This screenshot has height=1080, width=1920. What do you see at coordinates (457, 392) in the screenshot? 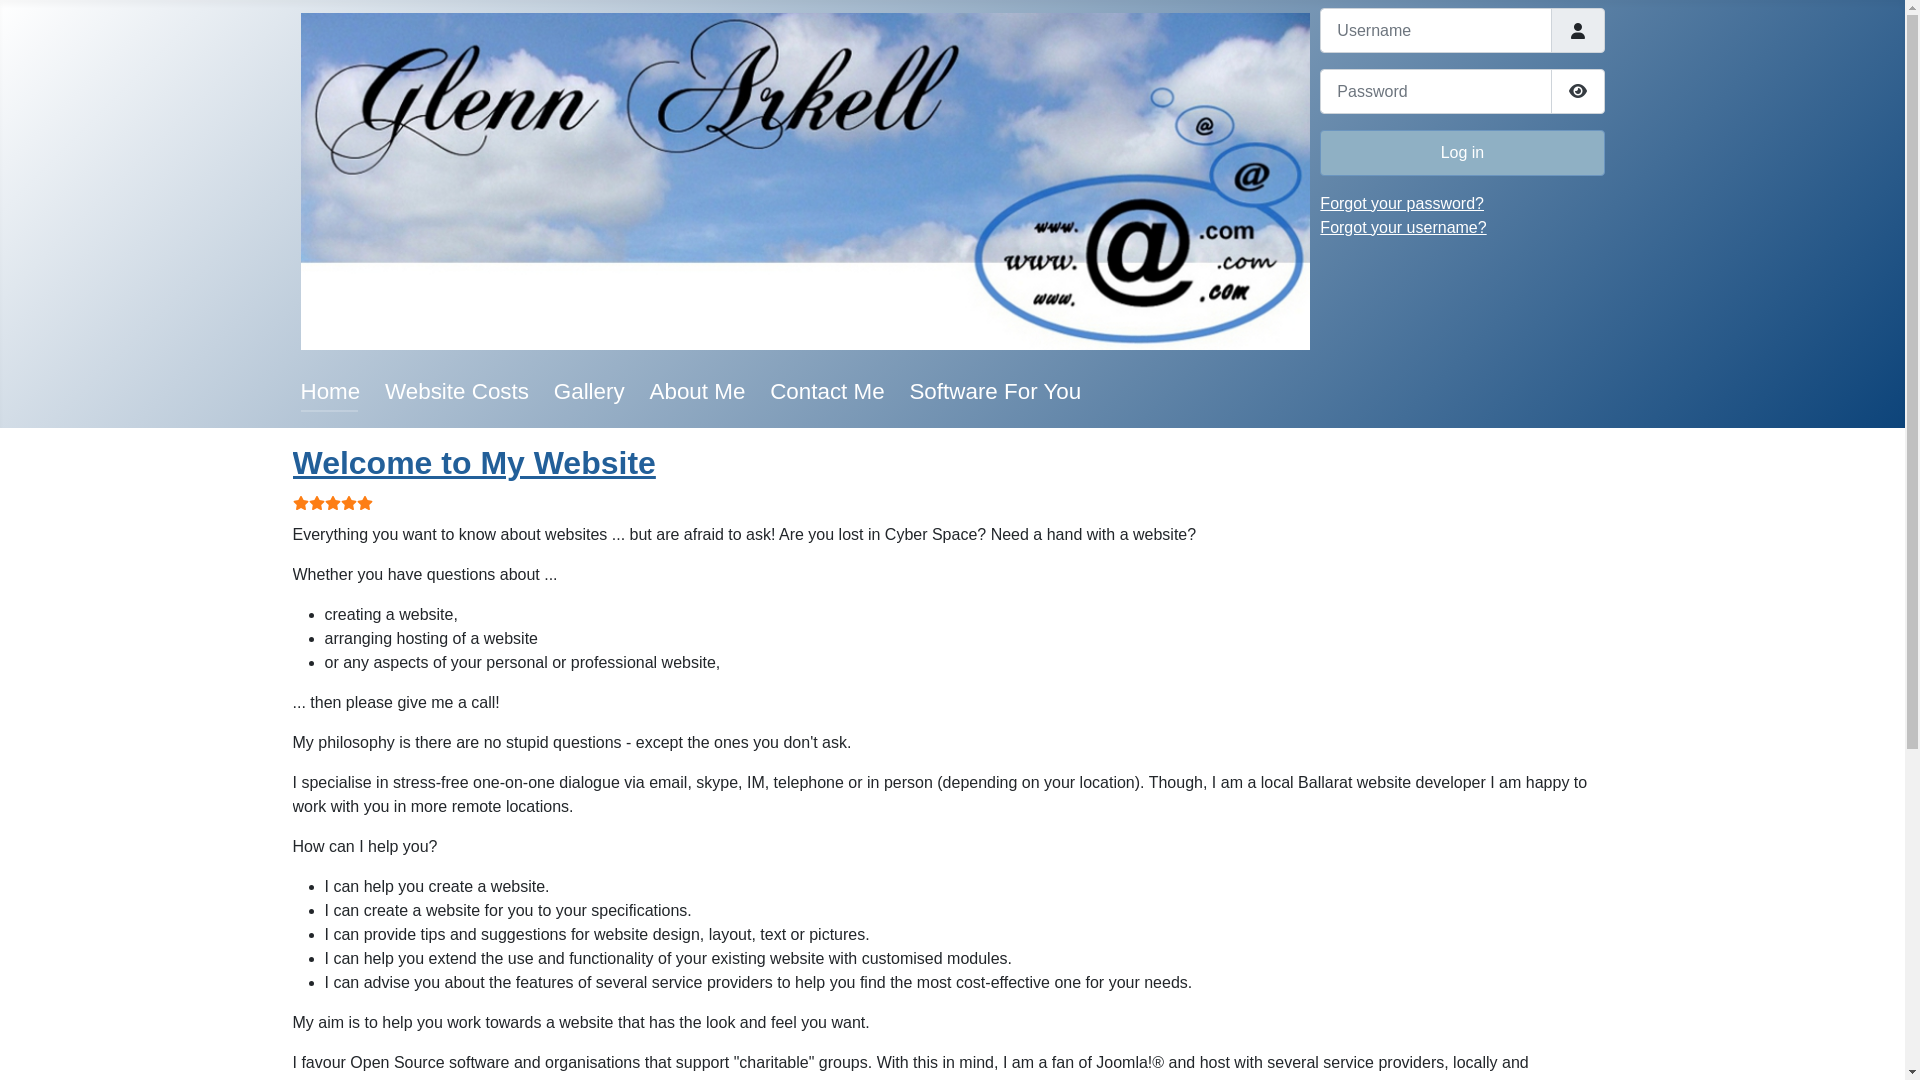
I see `Website Costs` at bounding box center [457, 392].